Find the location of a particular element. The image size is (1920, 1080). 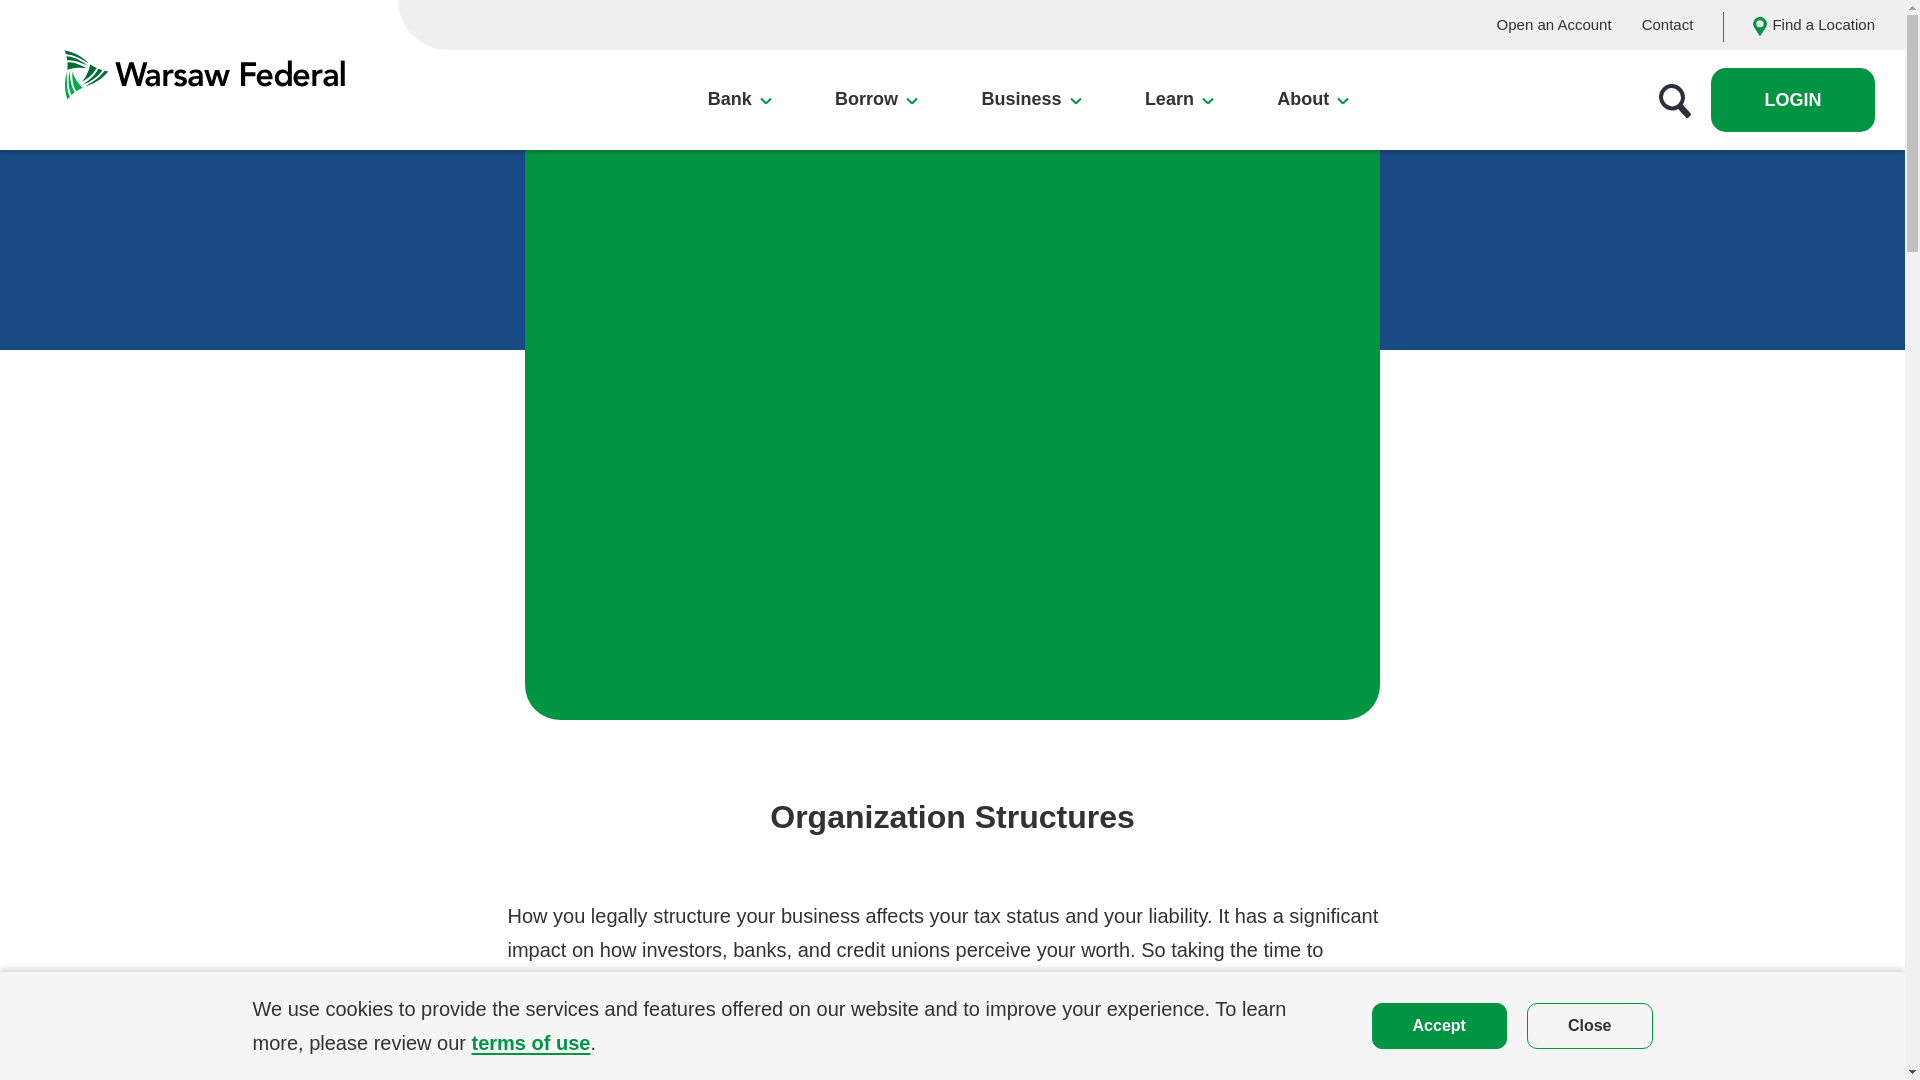

Business is located at coordinates (1030, 100).